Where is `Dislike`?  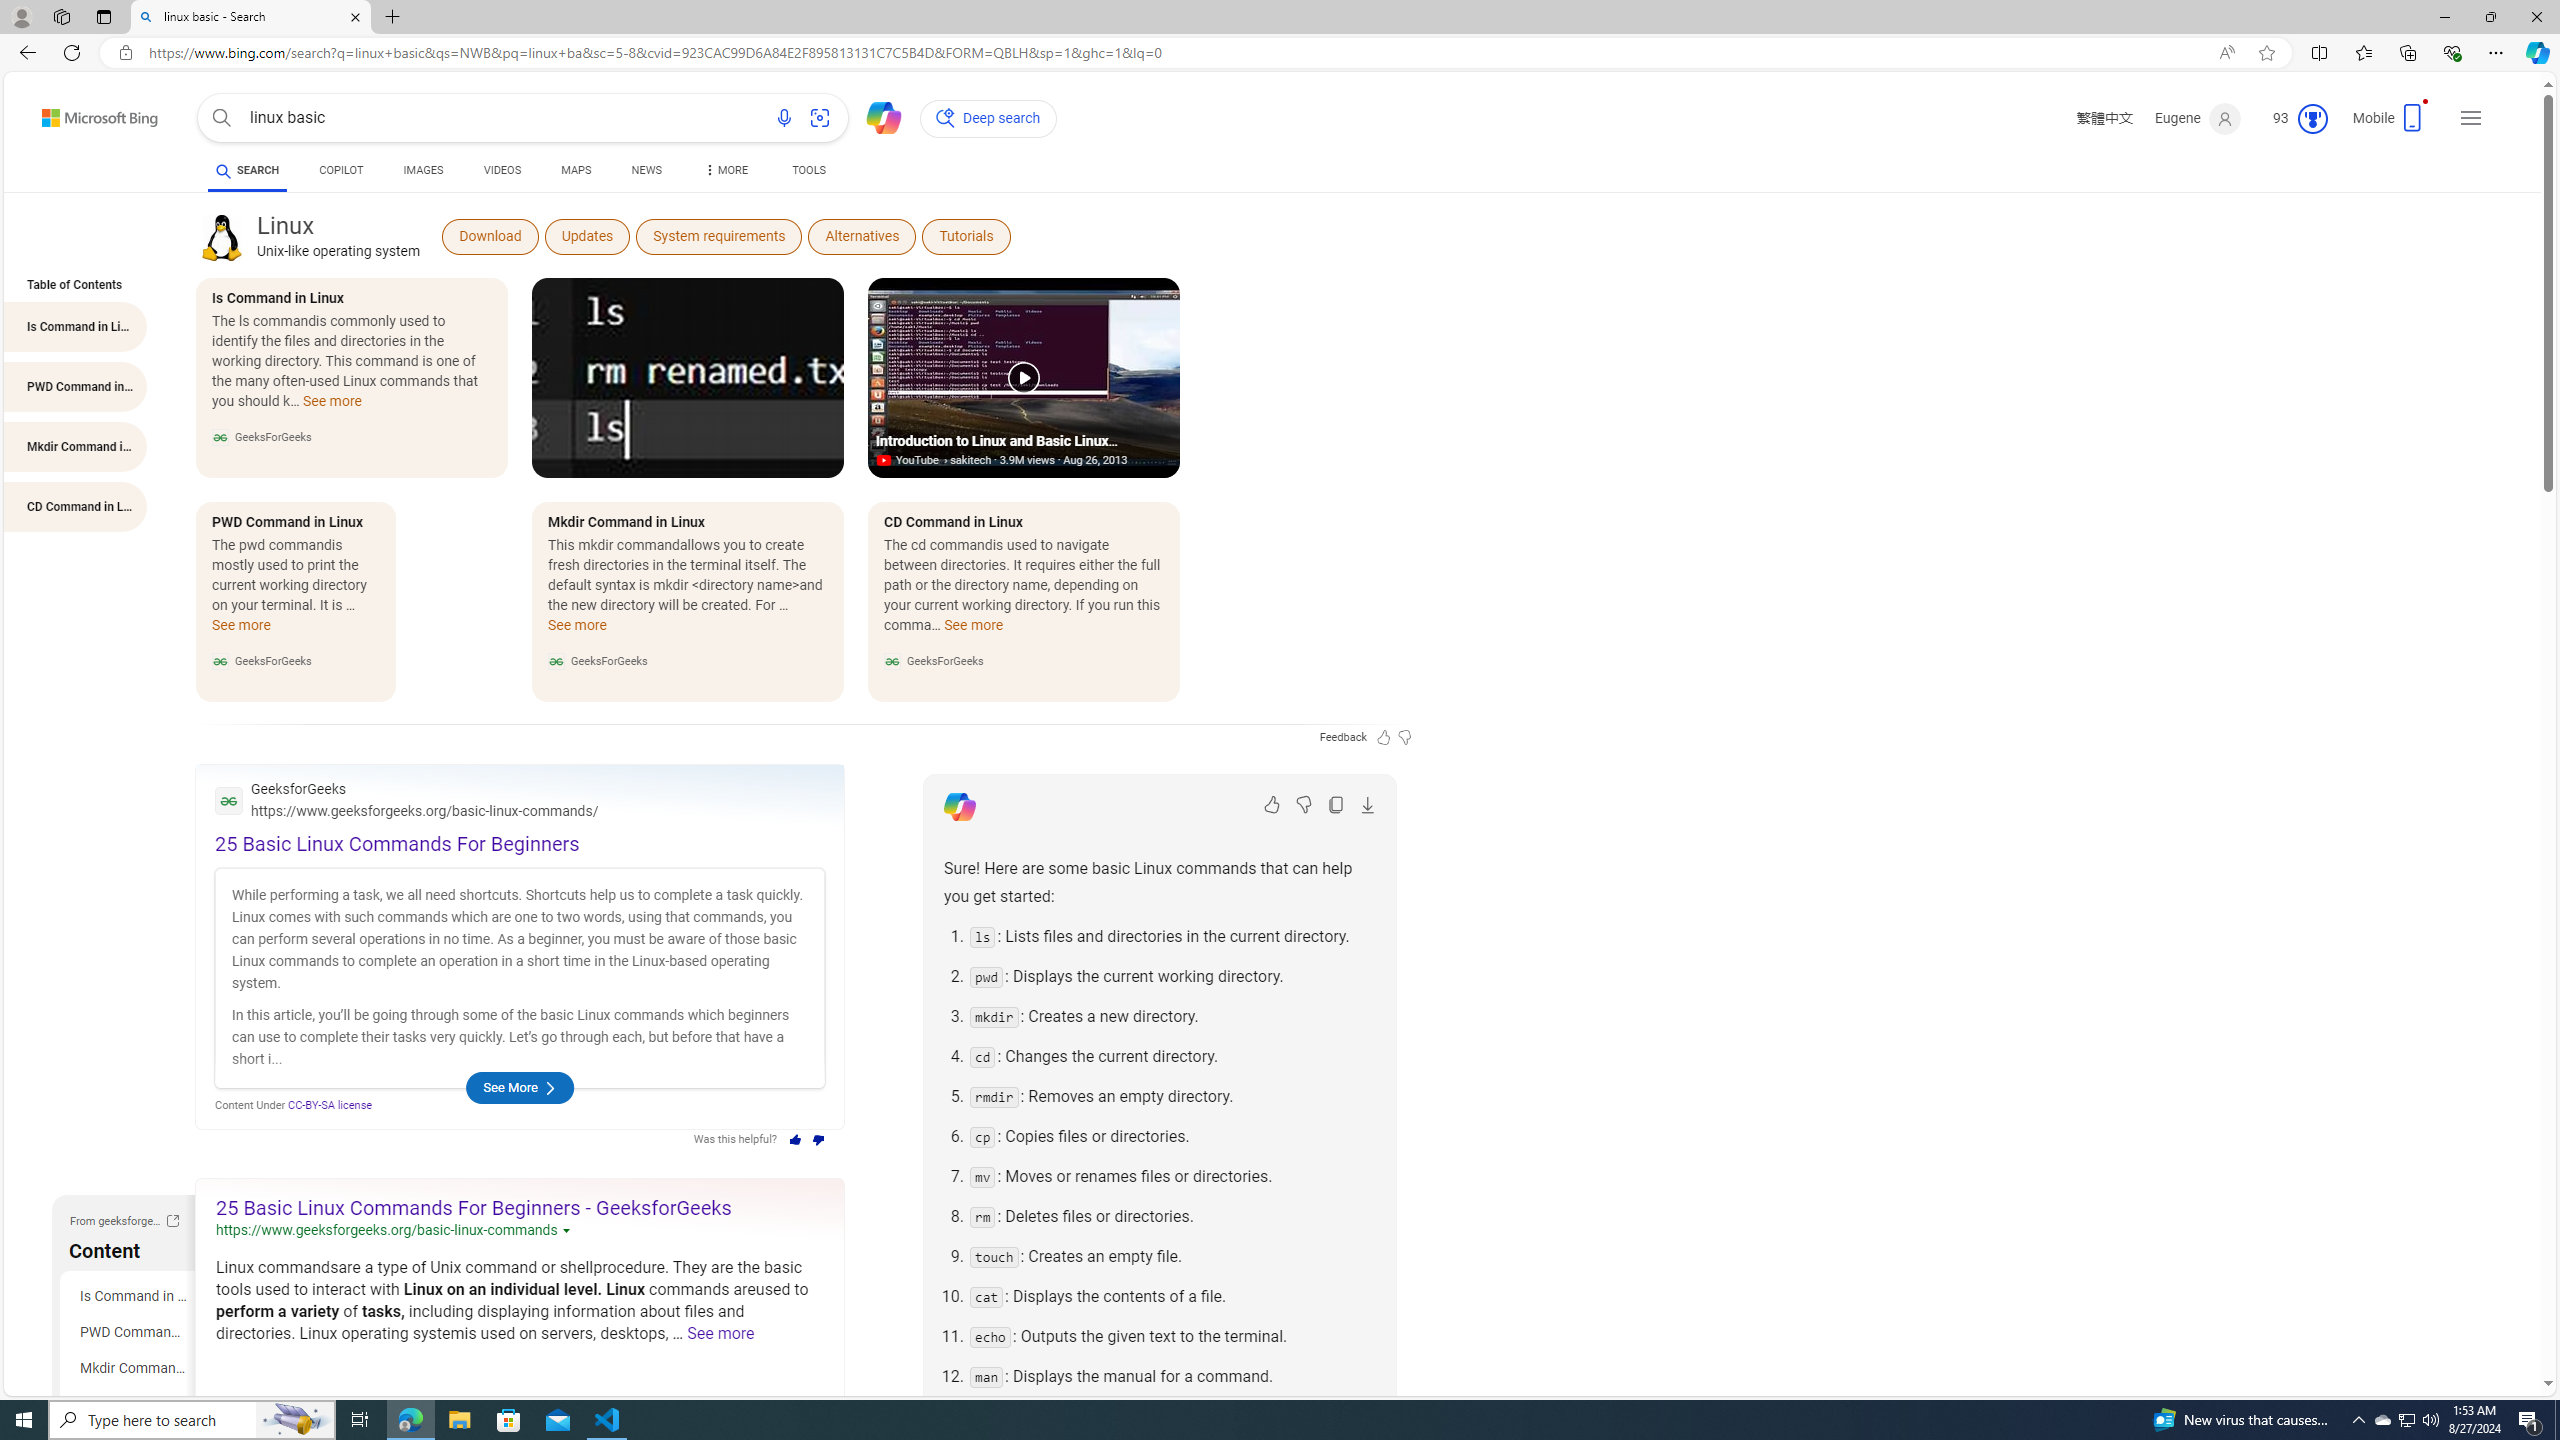
Dislike is located at coordinates (1304, 804).